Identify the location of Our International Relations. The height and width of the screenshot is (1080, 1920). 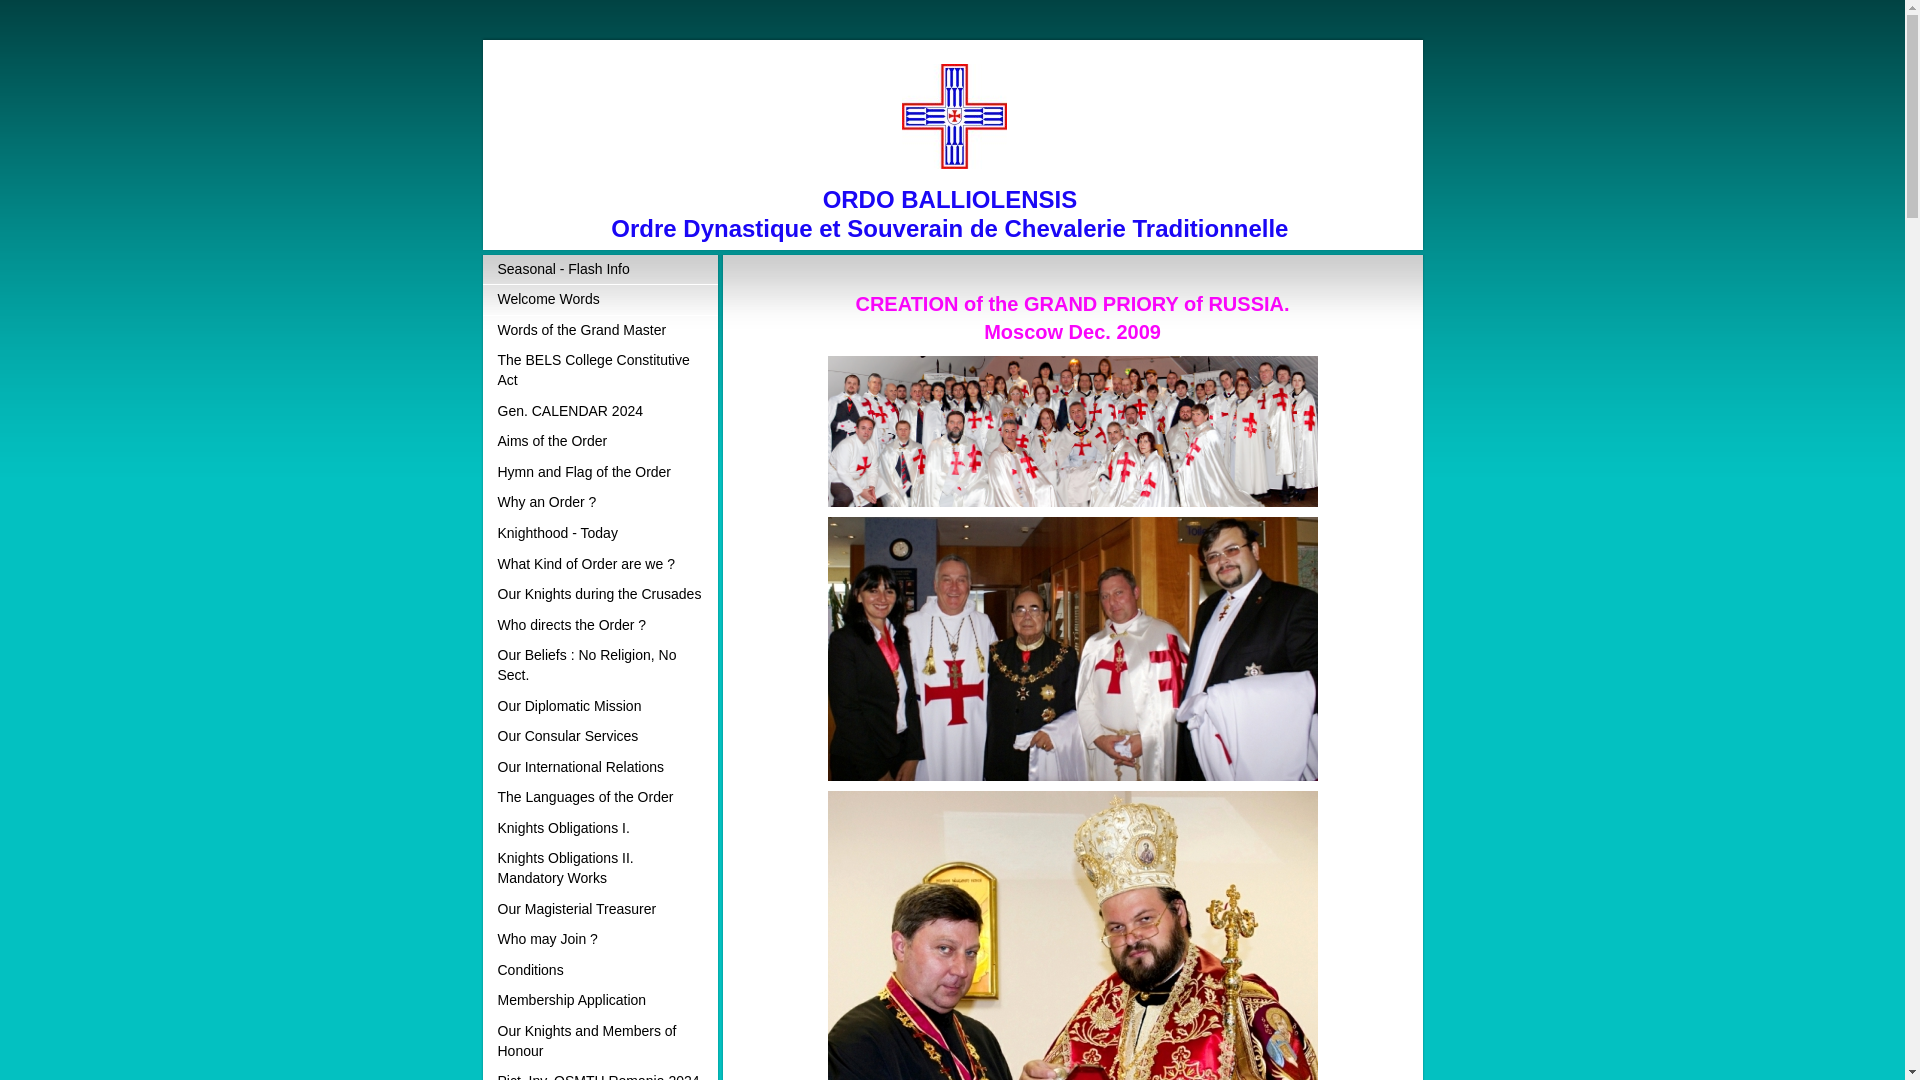
(598, 768).